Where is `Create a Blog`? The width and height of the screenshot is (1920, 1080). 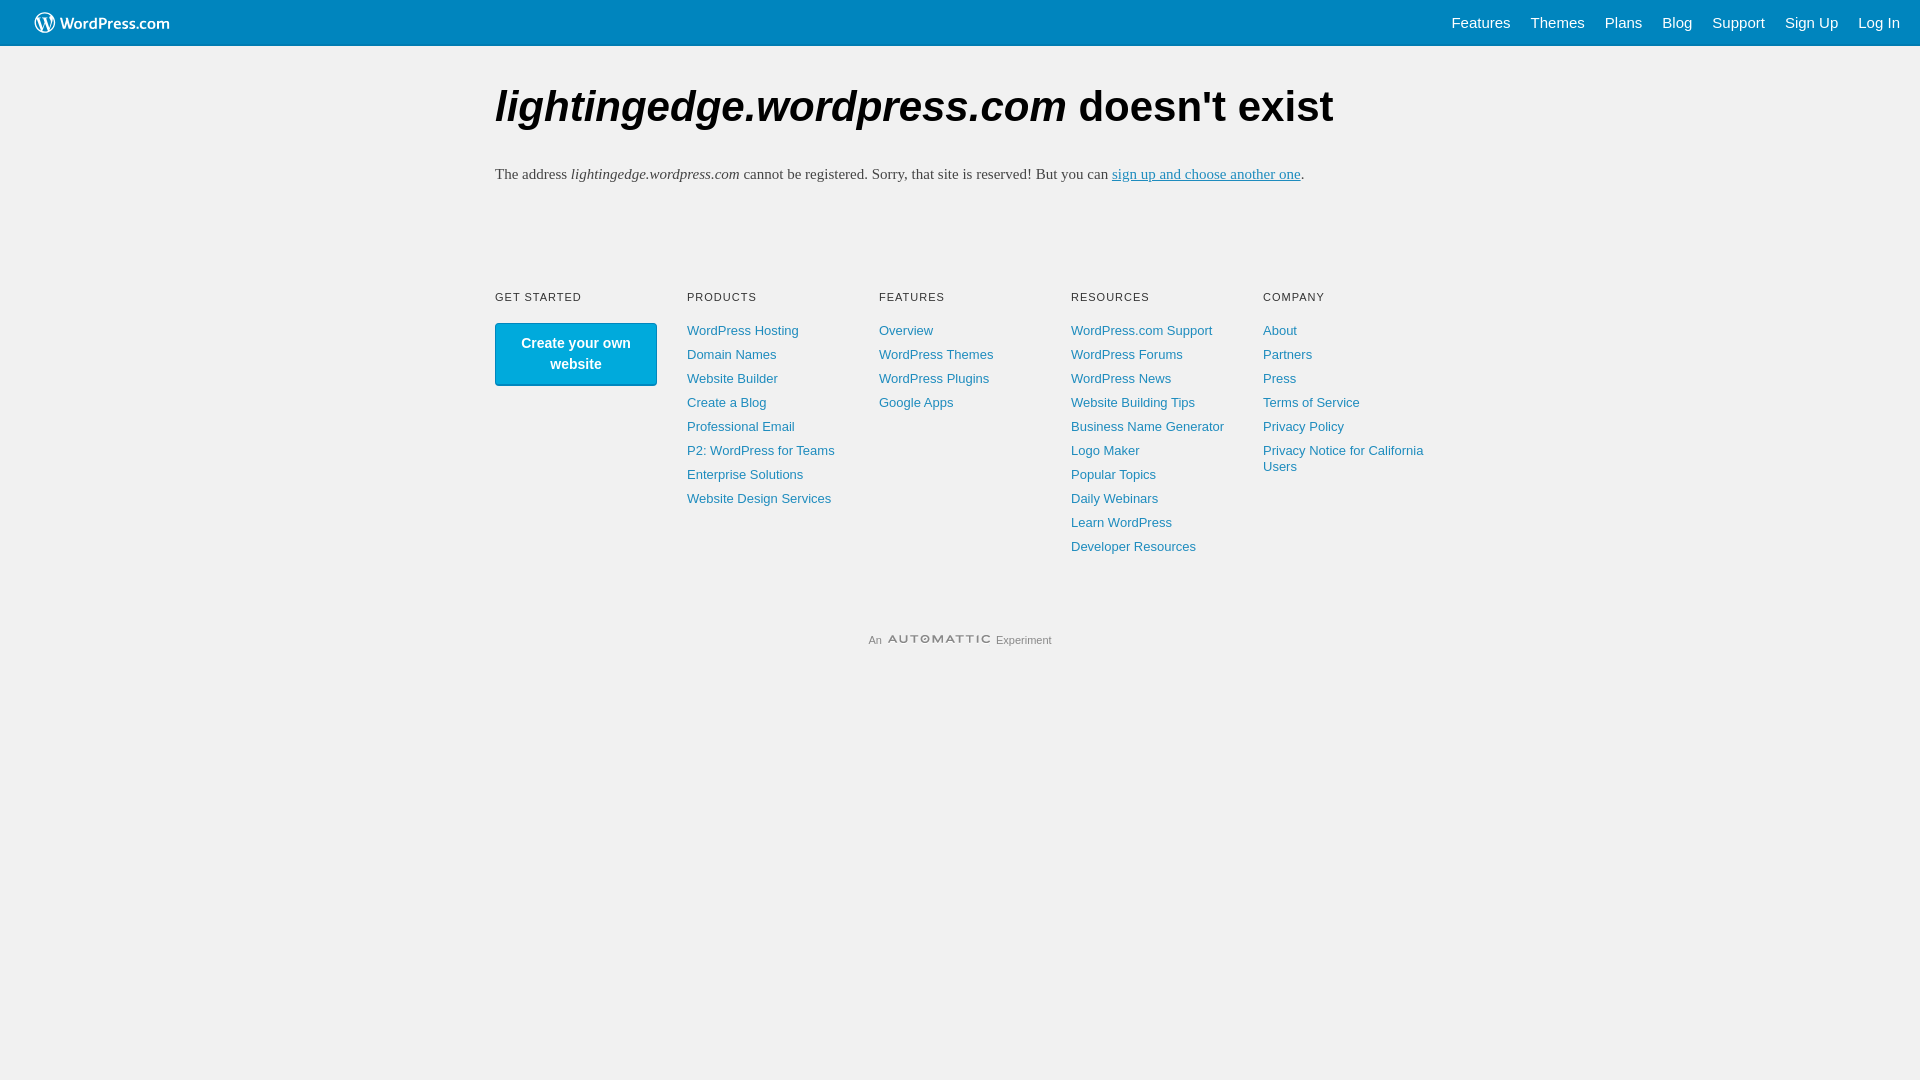
Create a Blog is located at coordinates (727, 402).